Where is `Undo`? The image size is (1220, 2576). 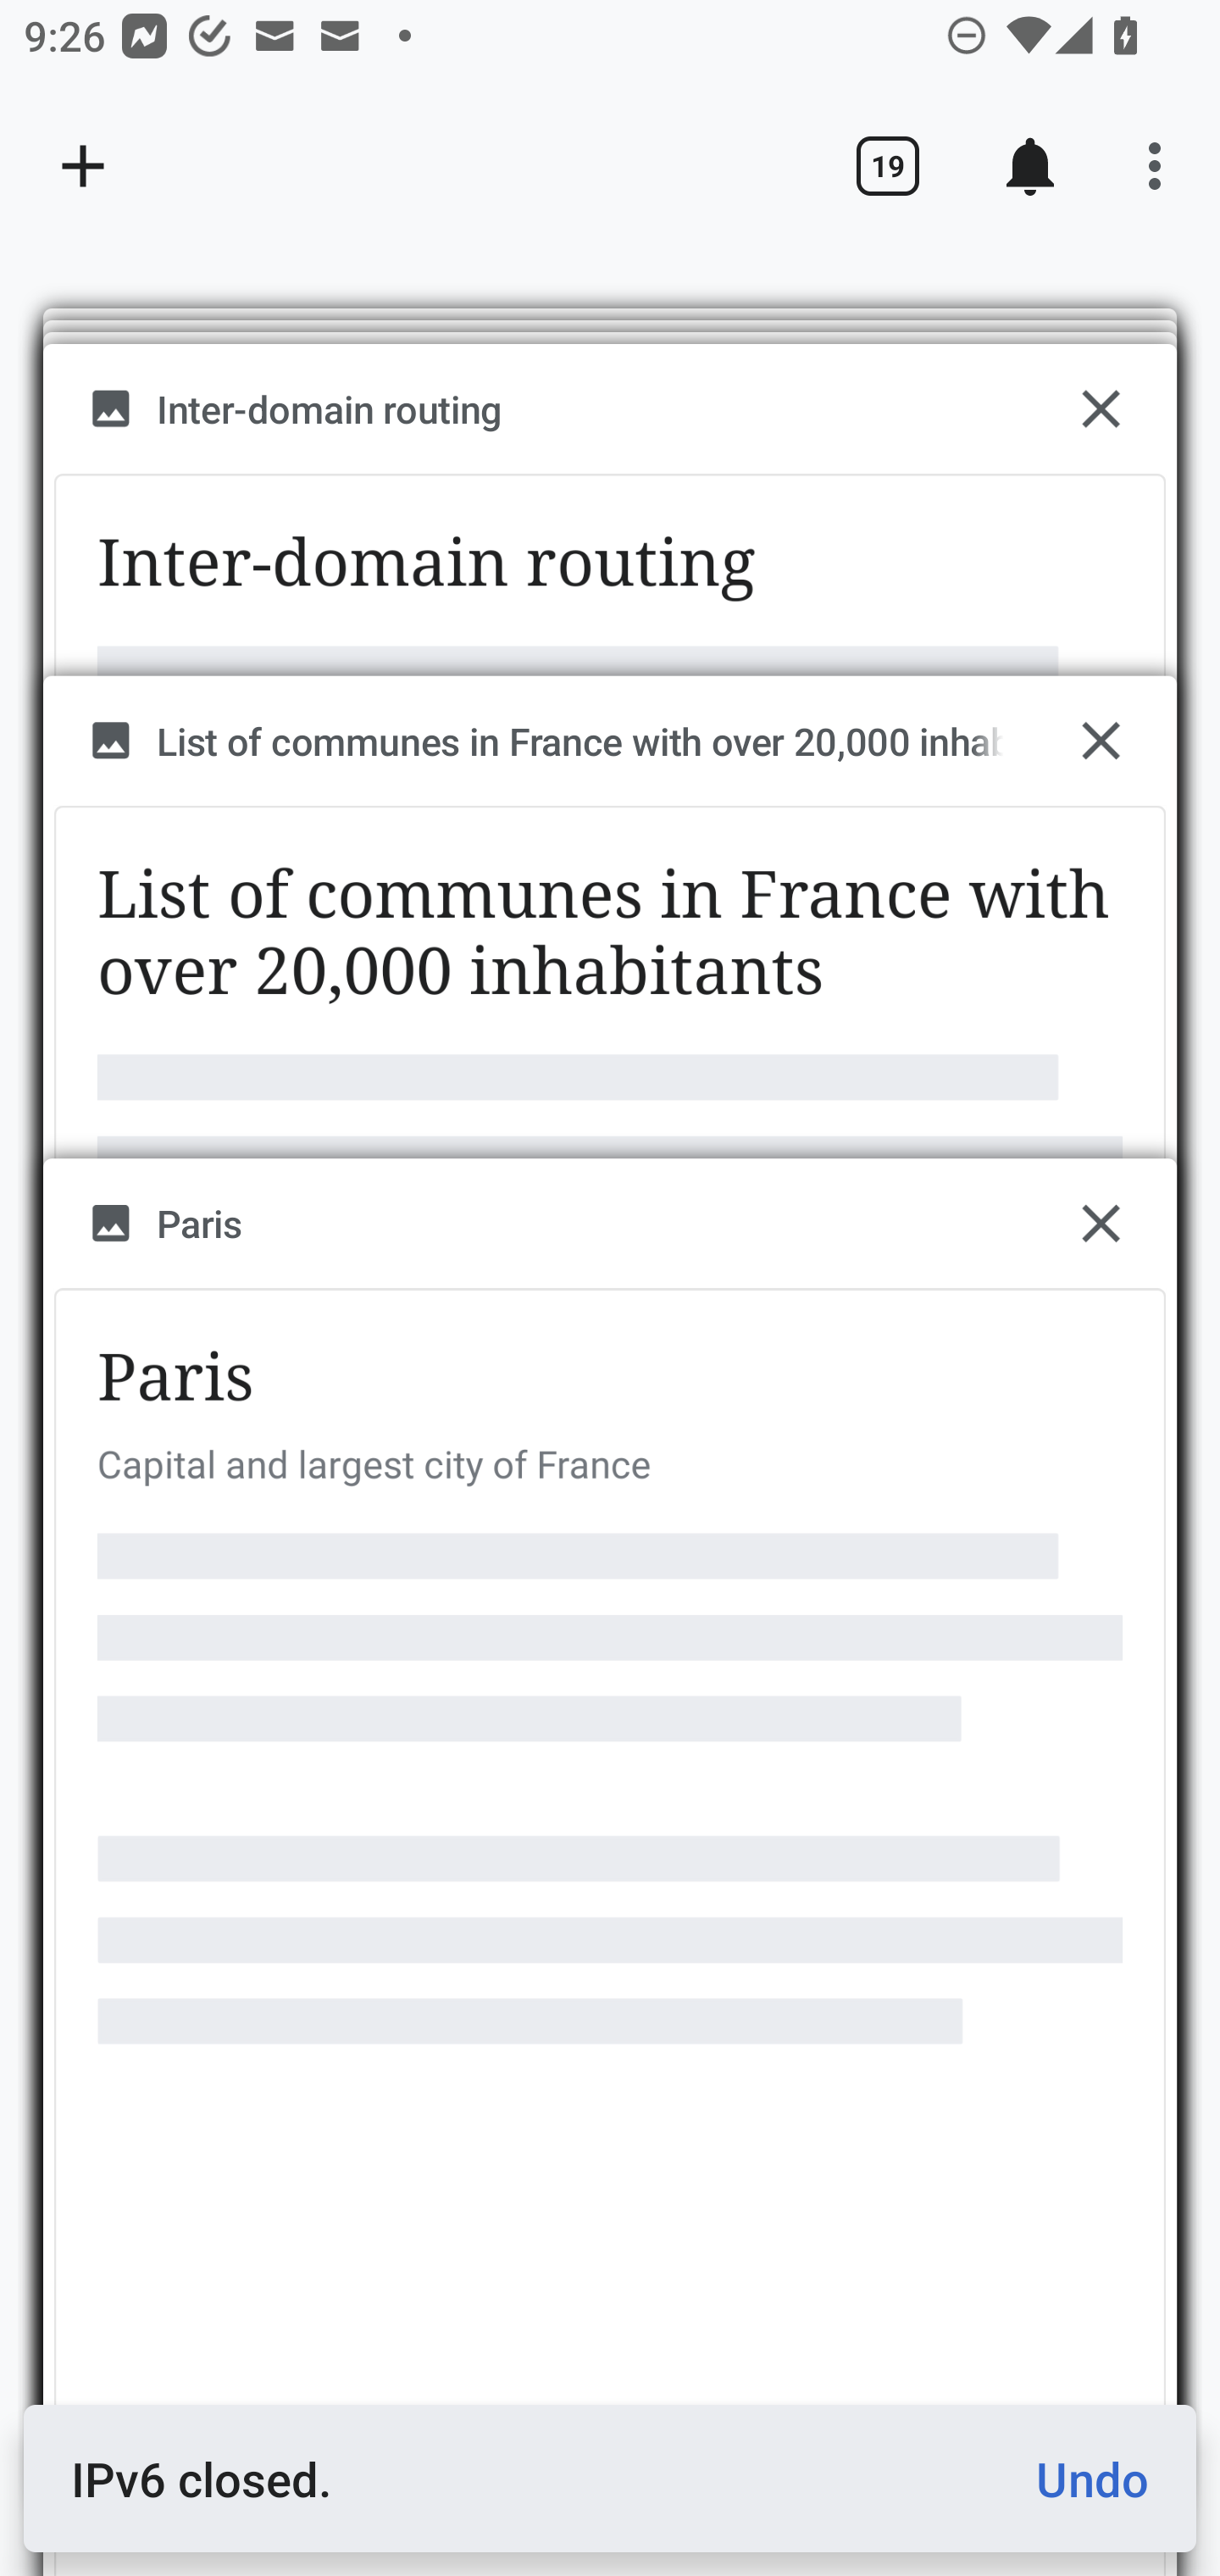
Undo is located at coordinates (1079, 2479).